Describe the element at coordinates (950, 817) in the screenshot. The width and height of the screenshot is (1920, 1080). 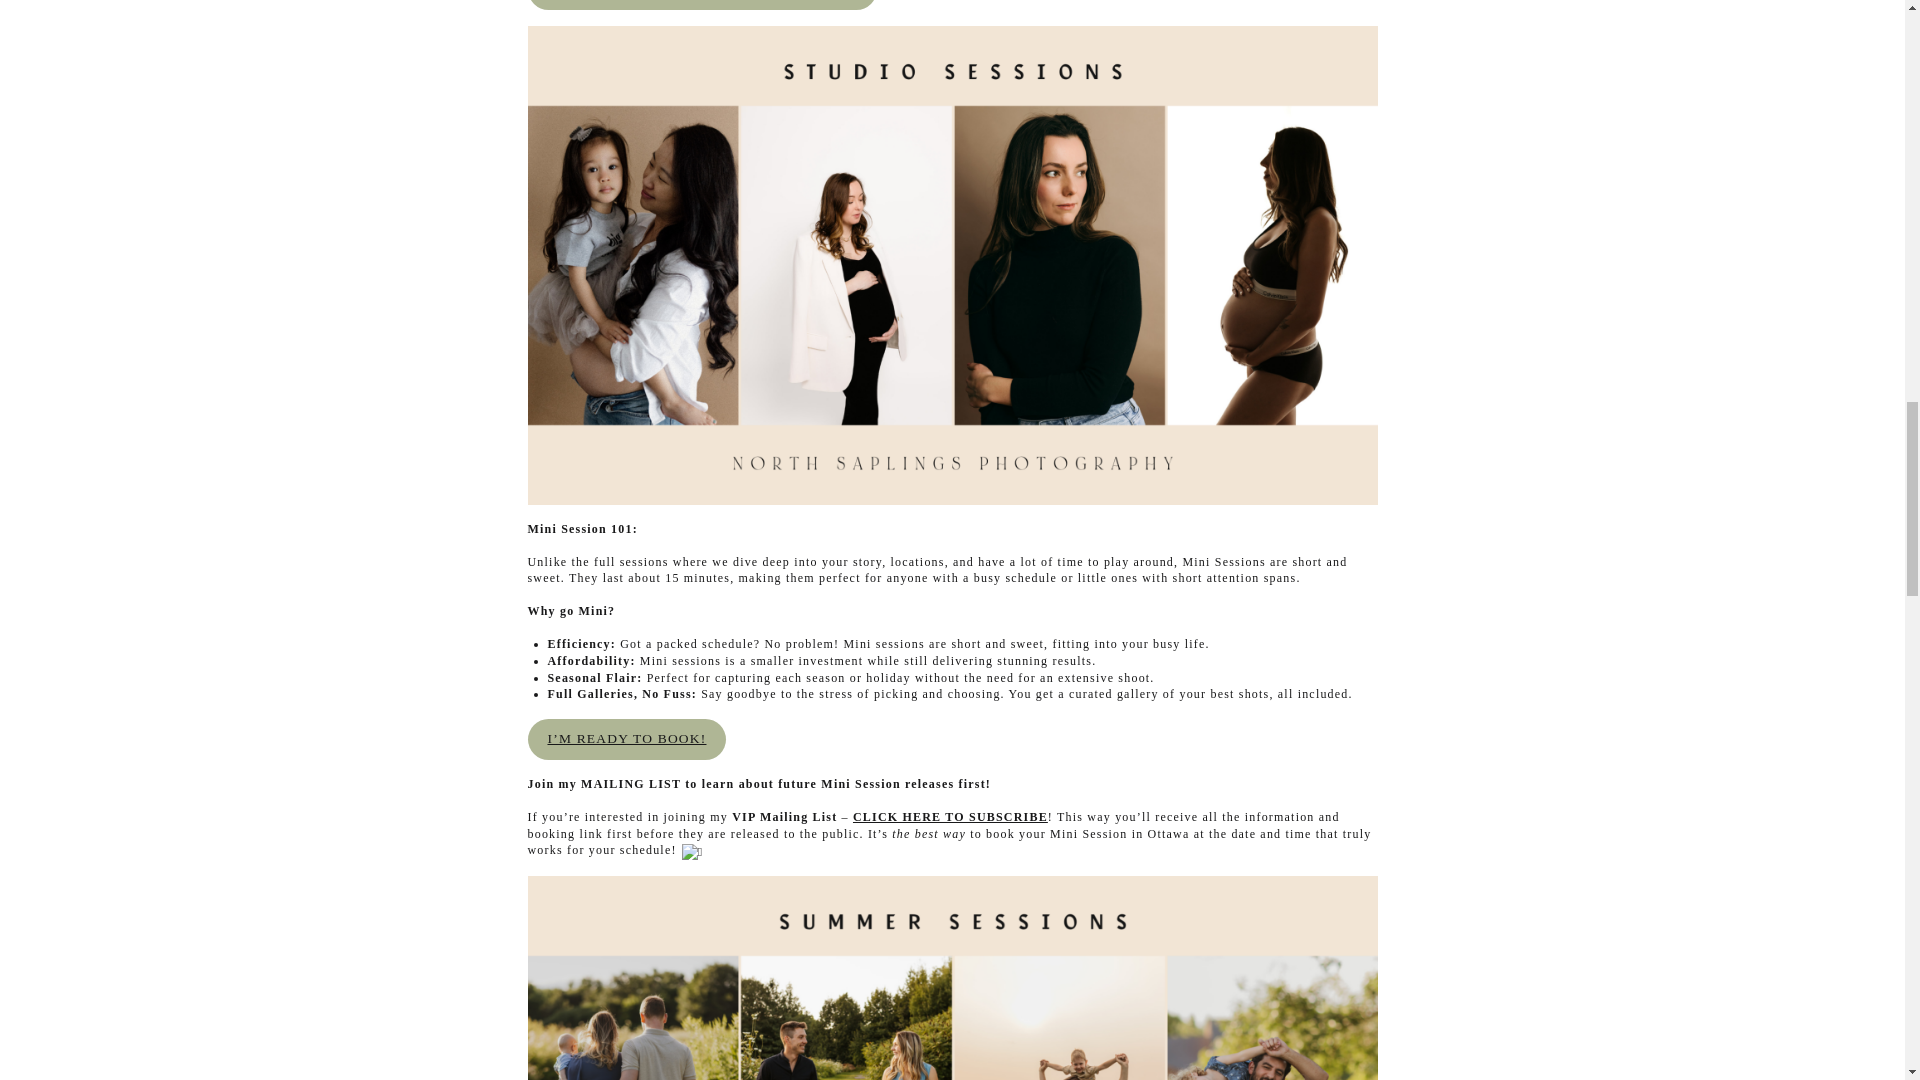
I see `CLICK HERE TO SUBSCRIBE` at that location.